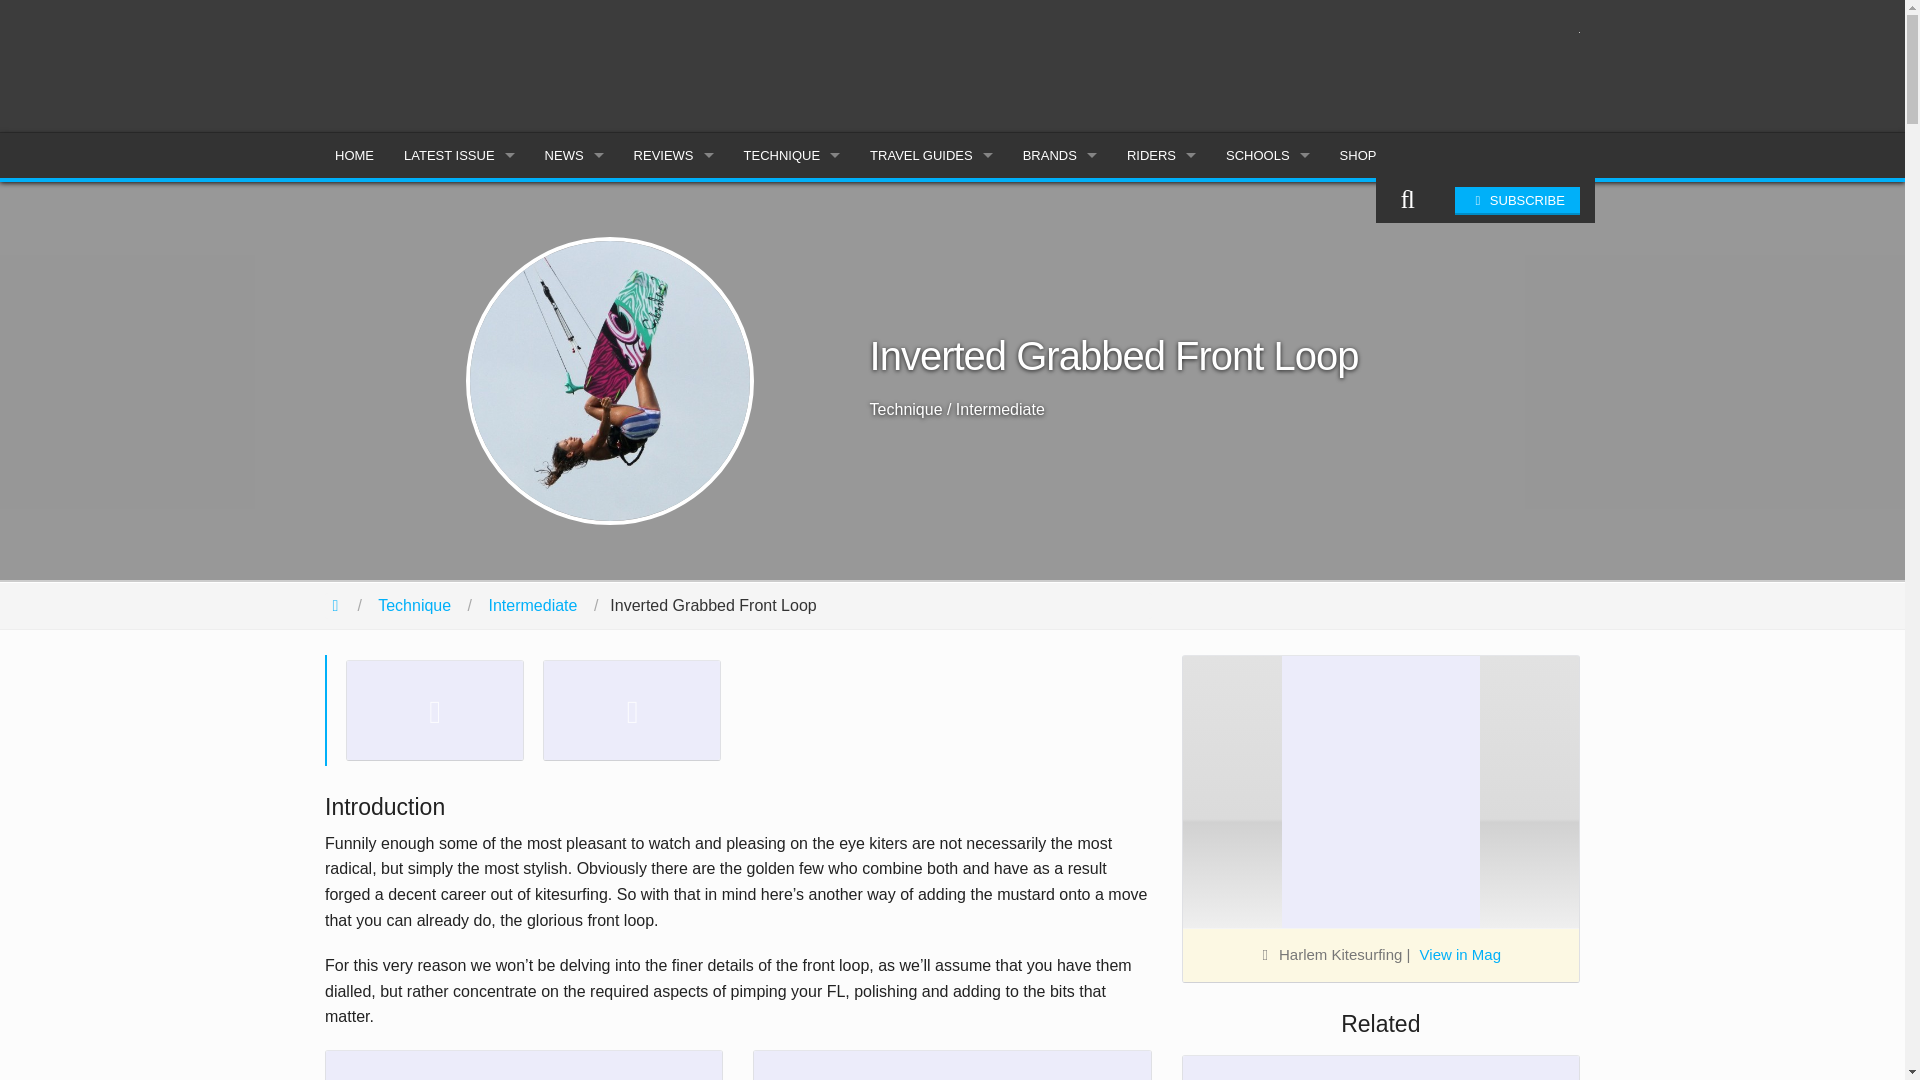  Describe the element at coordinates (792, 204) in the screenshot. I see `BEGINNER` at that location.